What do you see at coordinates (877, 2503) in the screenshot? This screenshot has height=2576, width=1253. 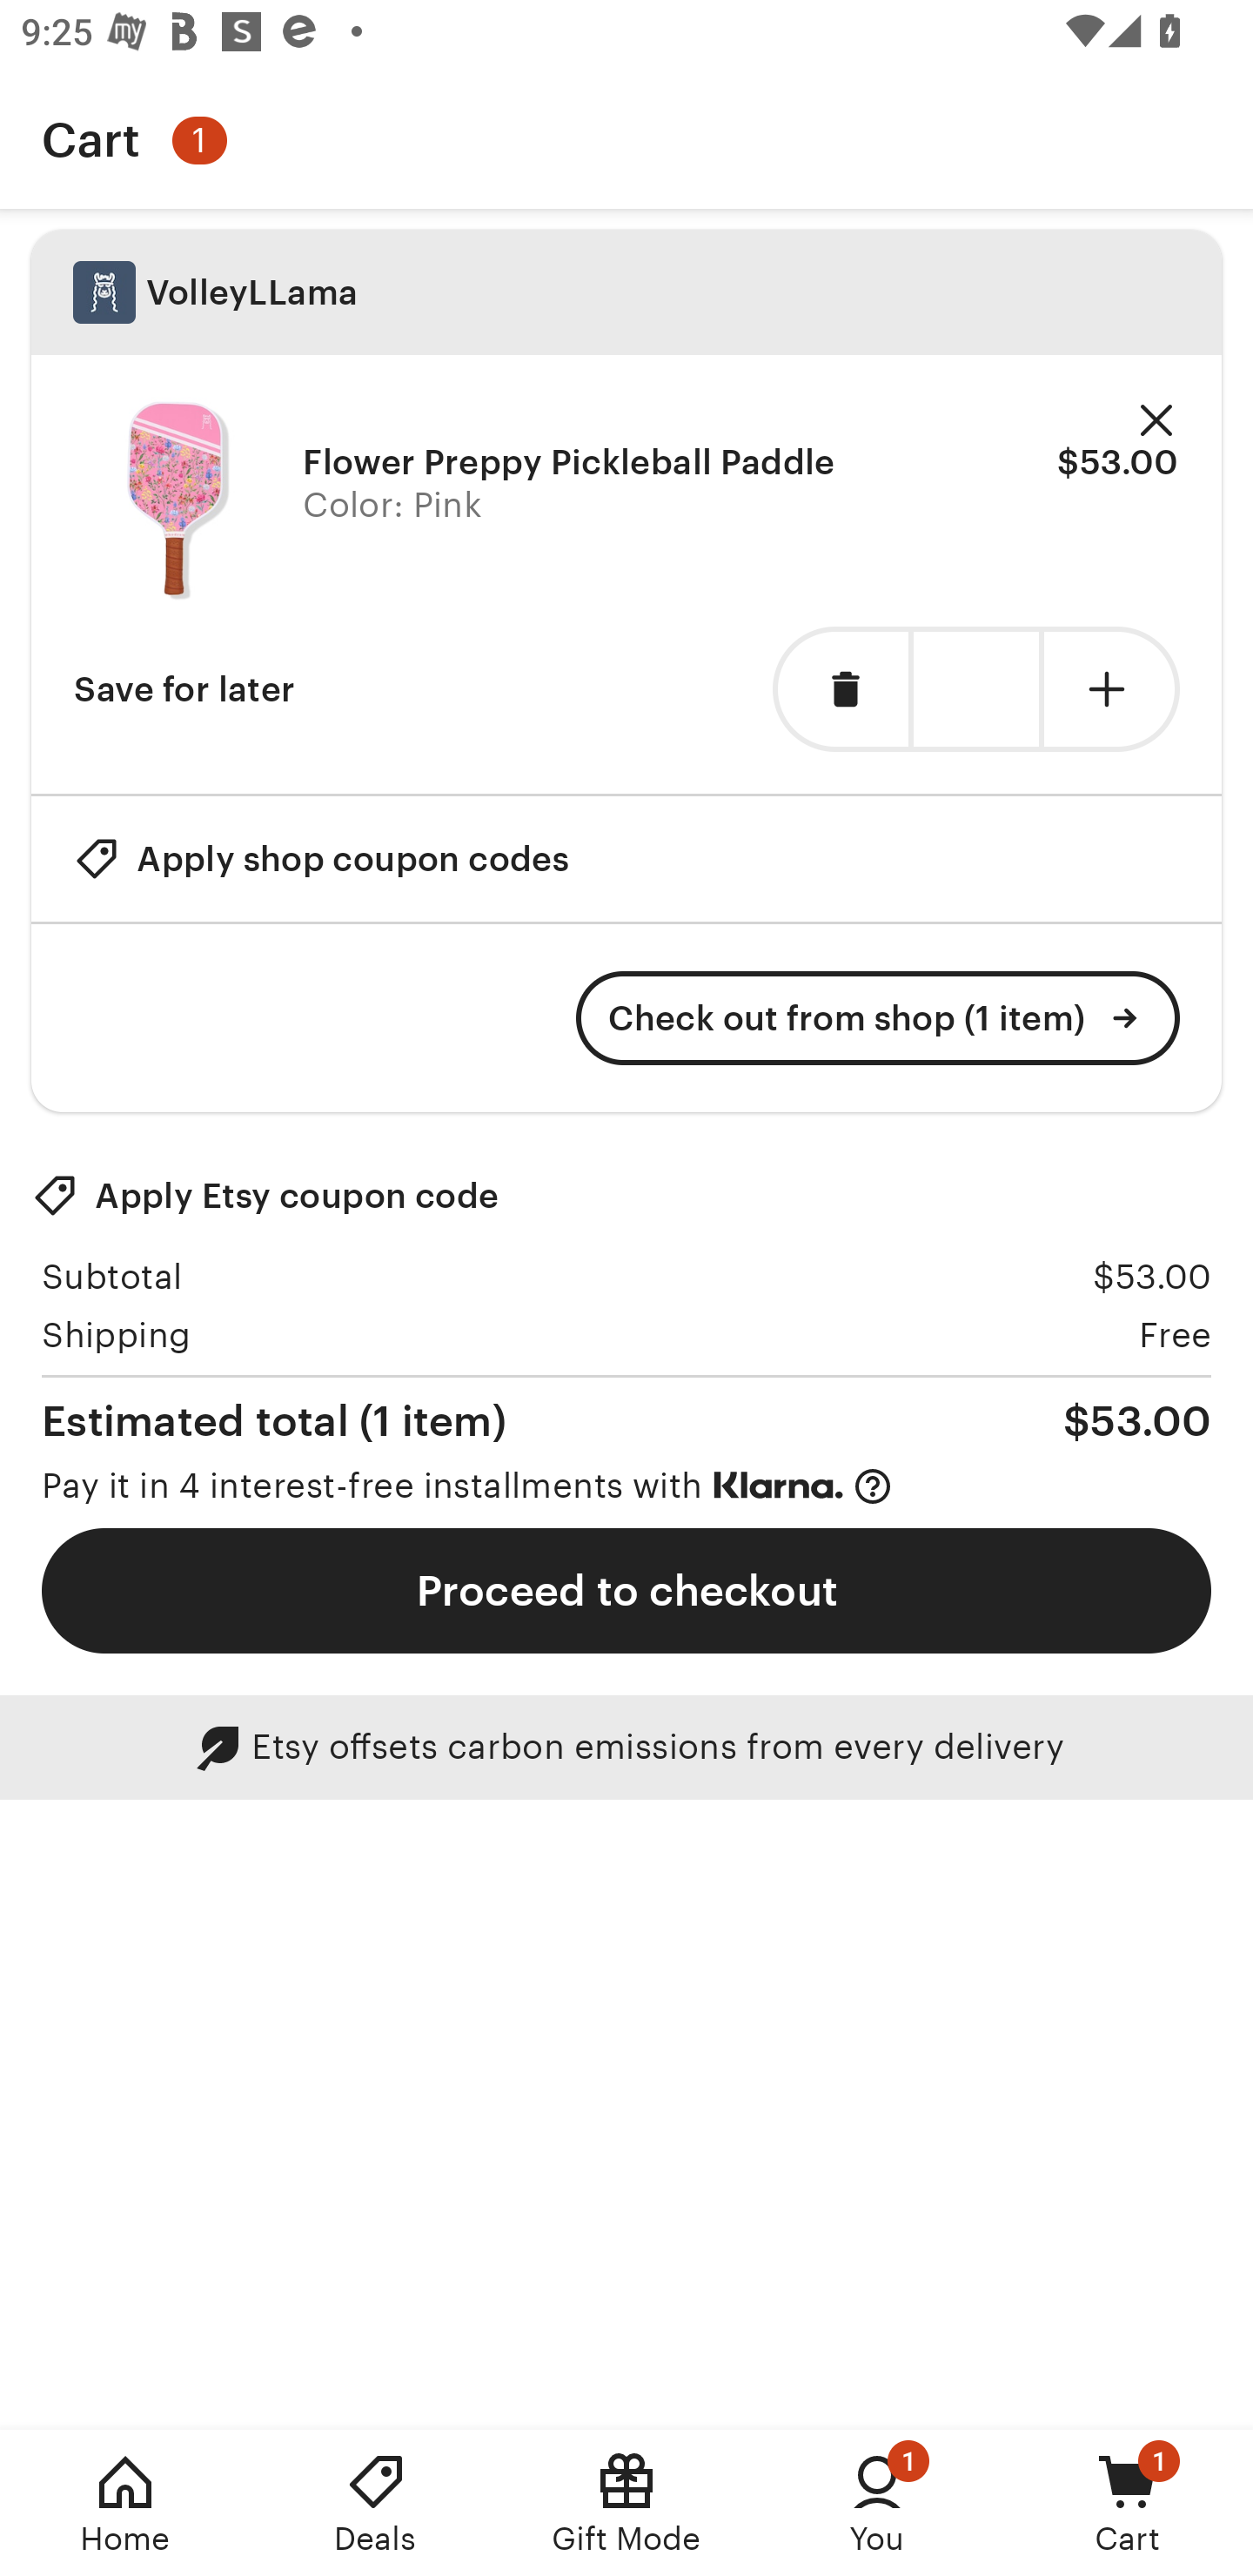 I see `You, 1 new notification You` at bounding box center [877, 2503].